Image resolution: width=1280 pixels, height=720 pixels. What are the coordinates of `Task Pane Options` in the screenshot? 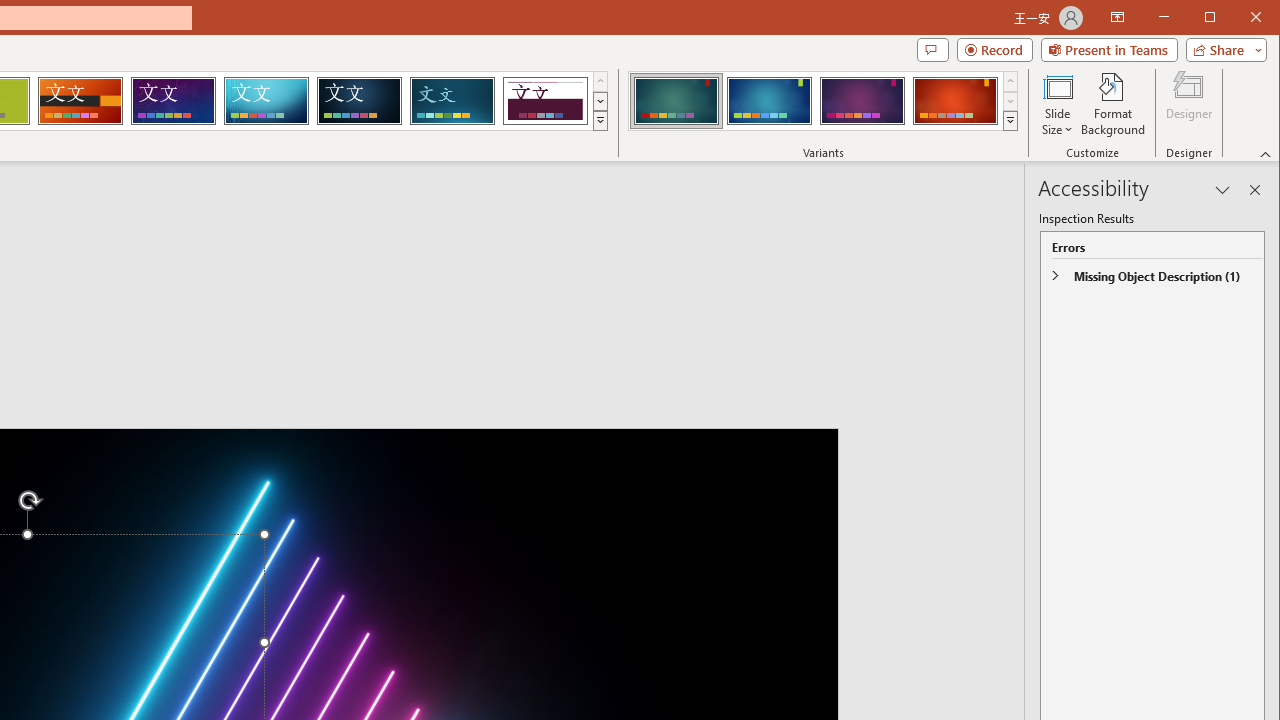 It's located at (1222, 190).